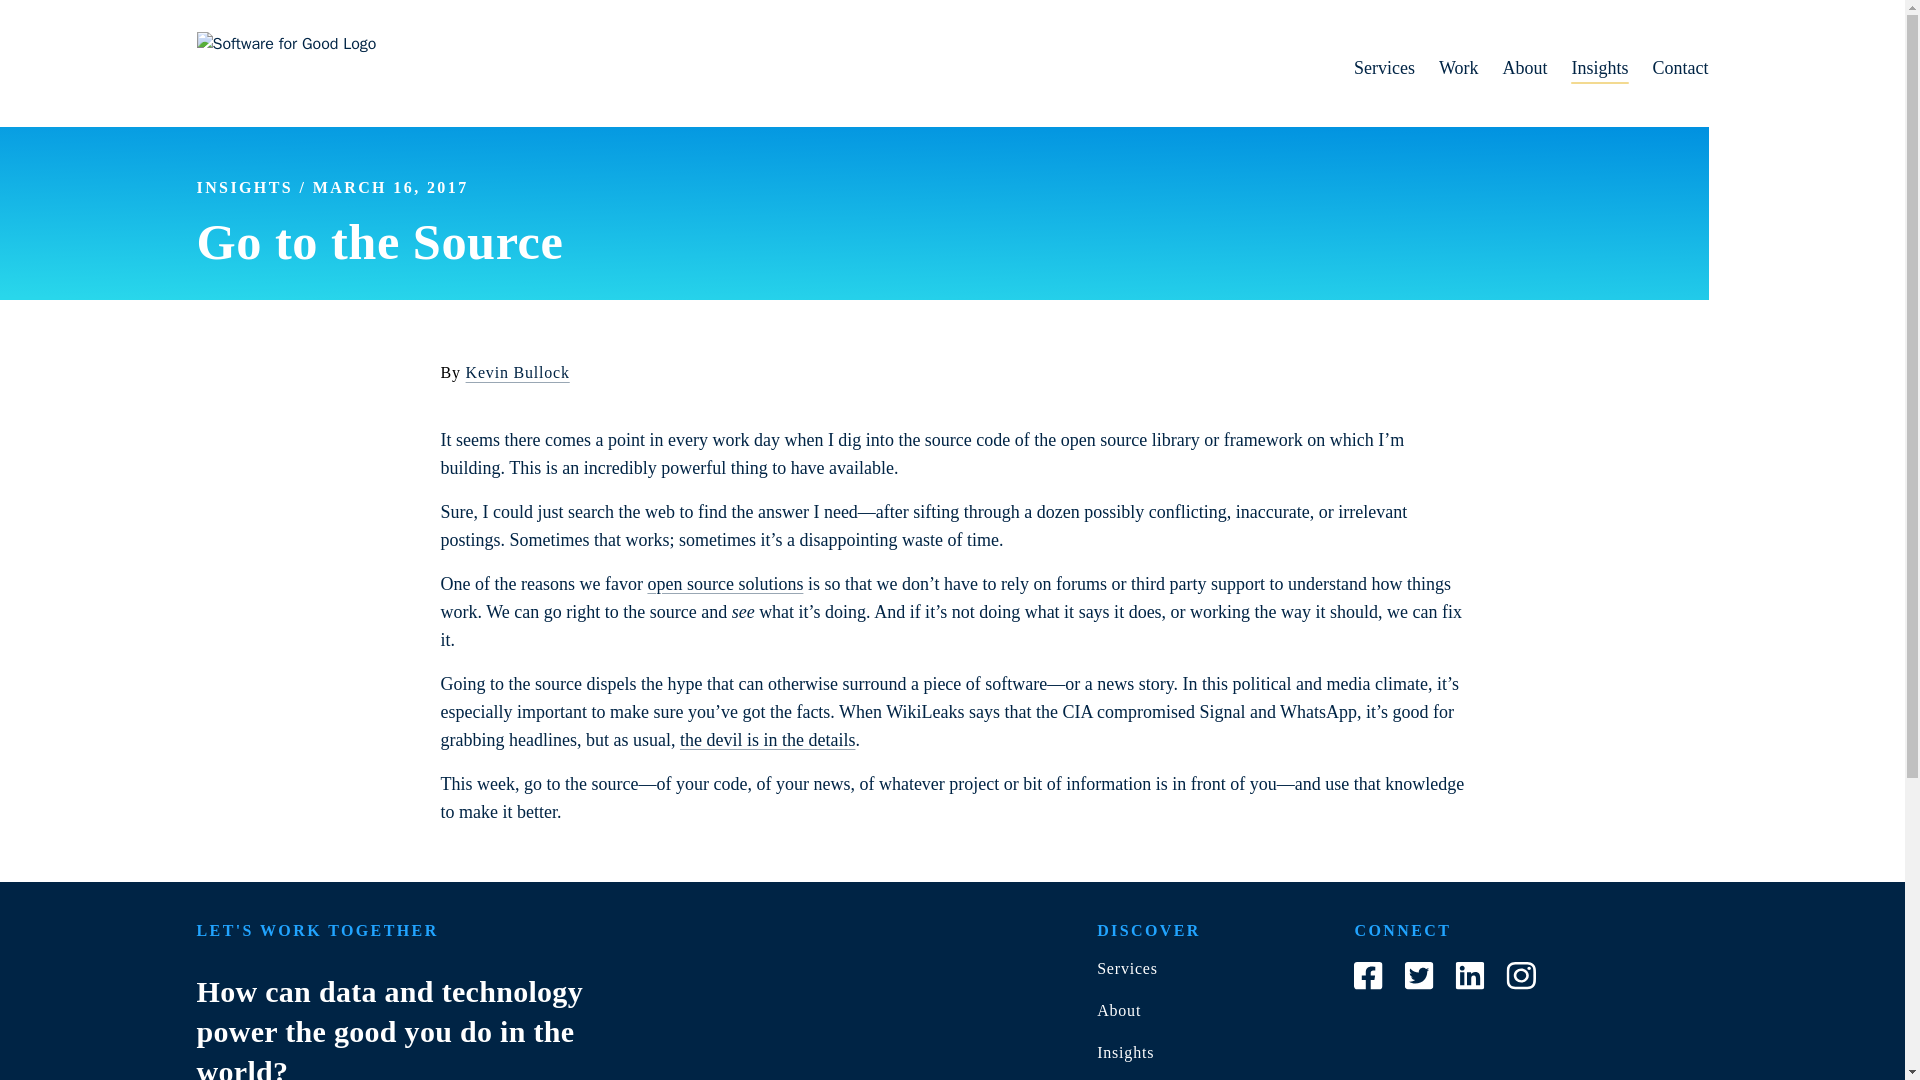 The image size is (1920, 1080). Describe the element at coordinates (1588, 68) in the screenshot. I see `Insights` at that location.